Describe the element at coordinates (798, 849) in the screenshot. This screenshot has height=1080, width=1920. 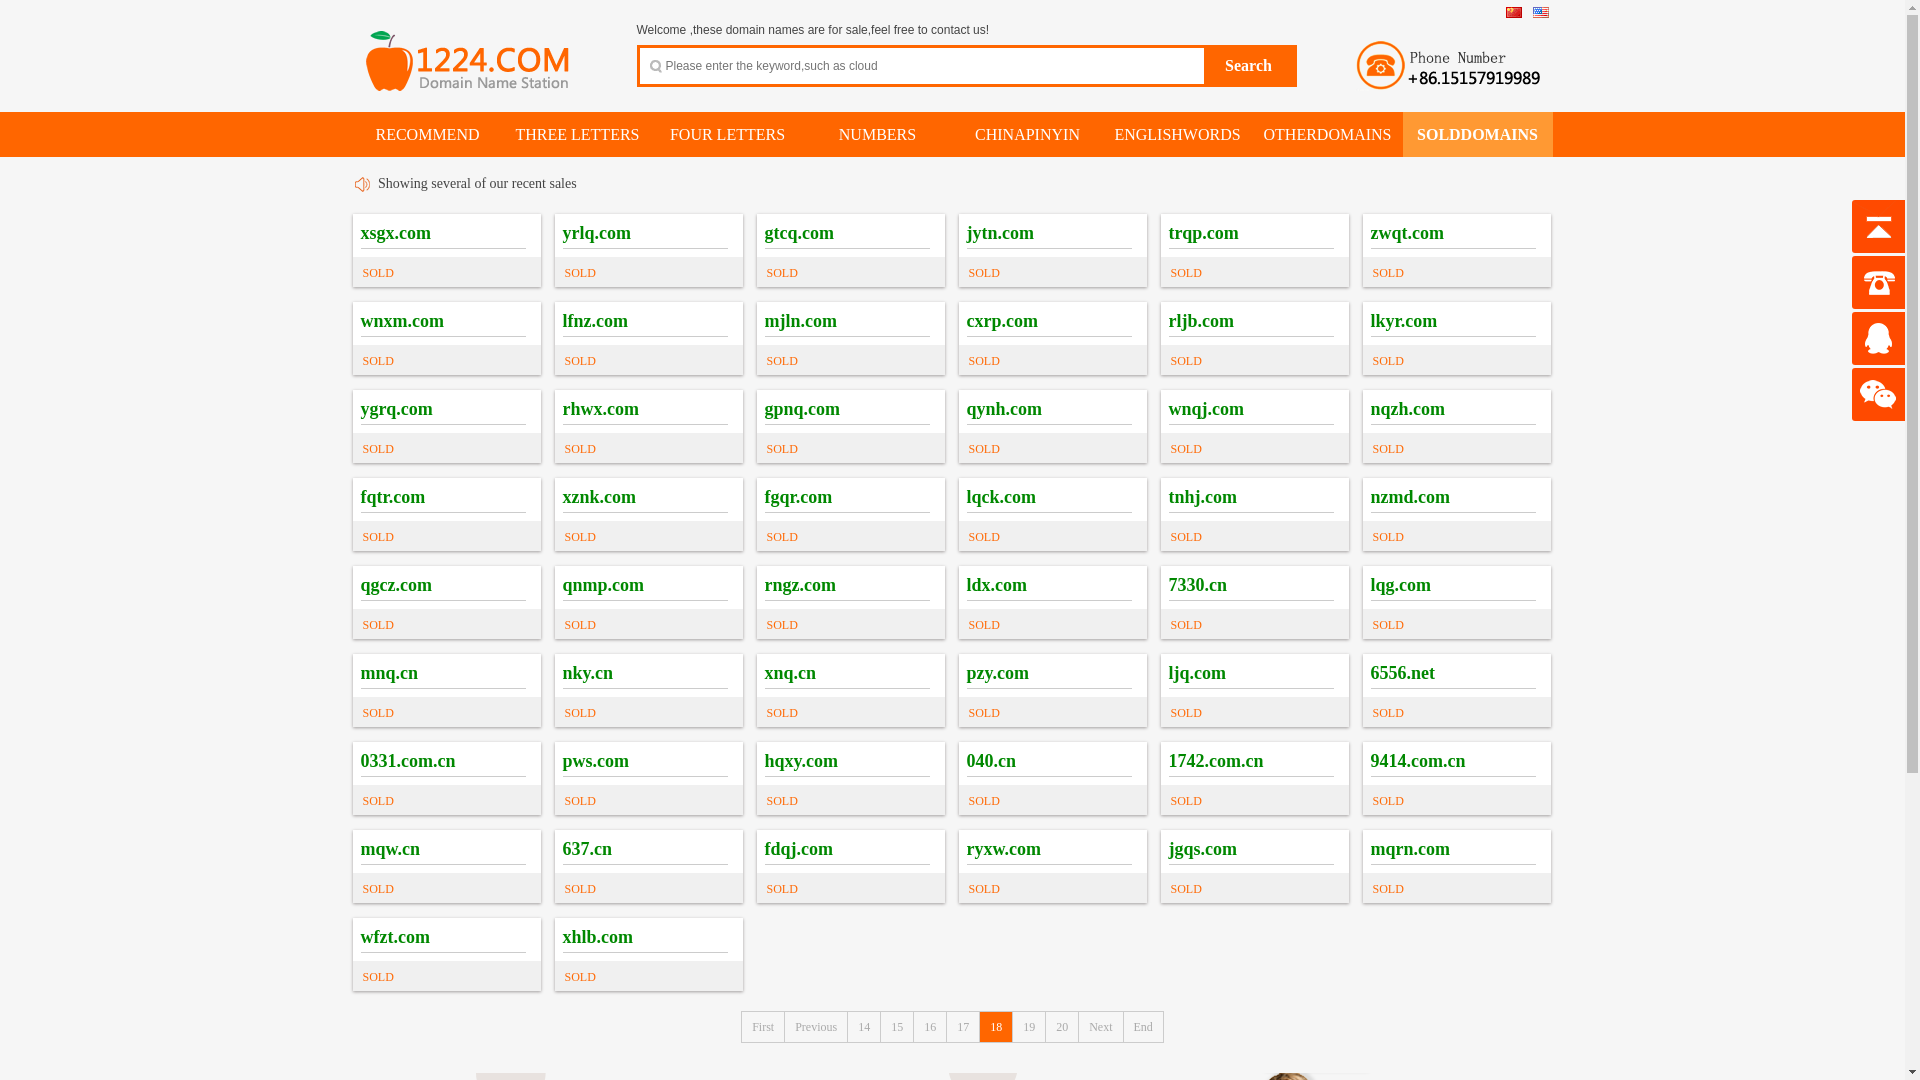
I see `fdqj.com` at that location.